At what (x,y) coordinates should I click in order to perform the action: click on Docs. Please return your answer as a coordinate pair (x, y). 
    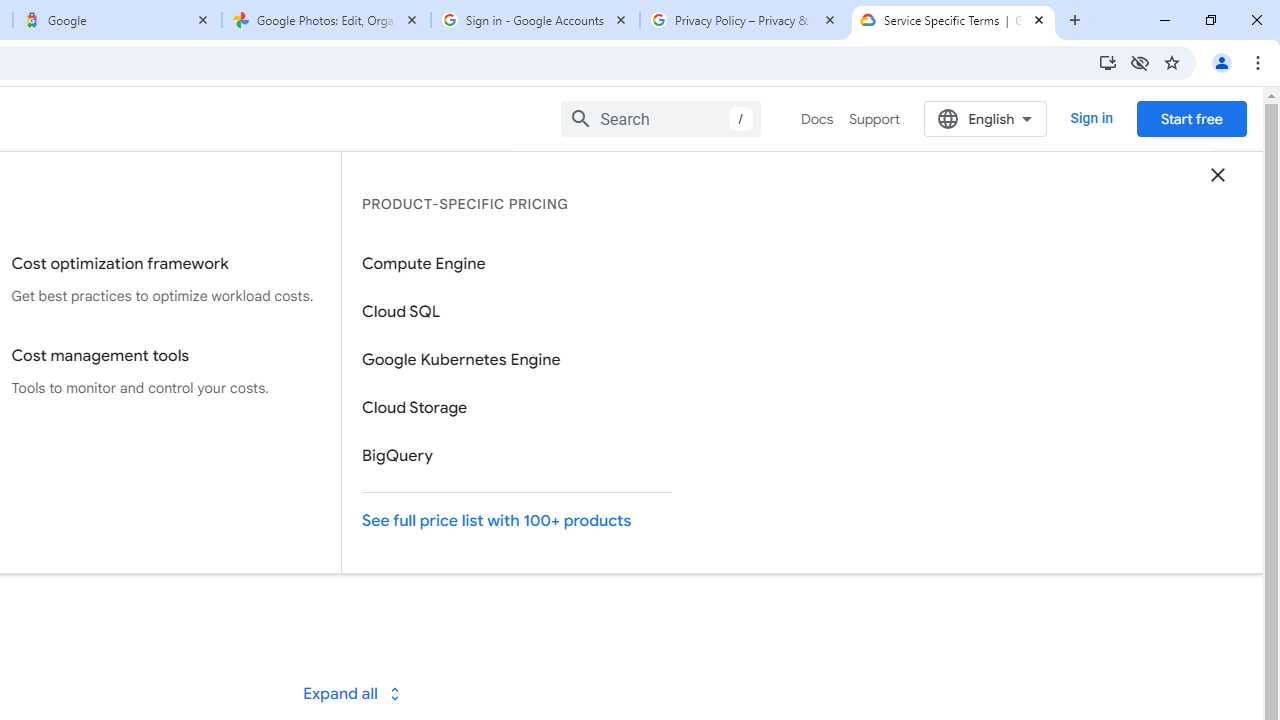
    Looking at the image, I should click on (818, 119).